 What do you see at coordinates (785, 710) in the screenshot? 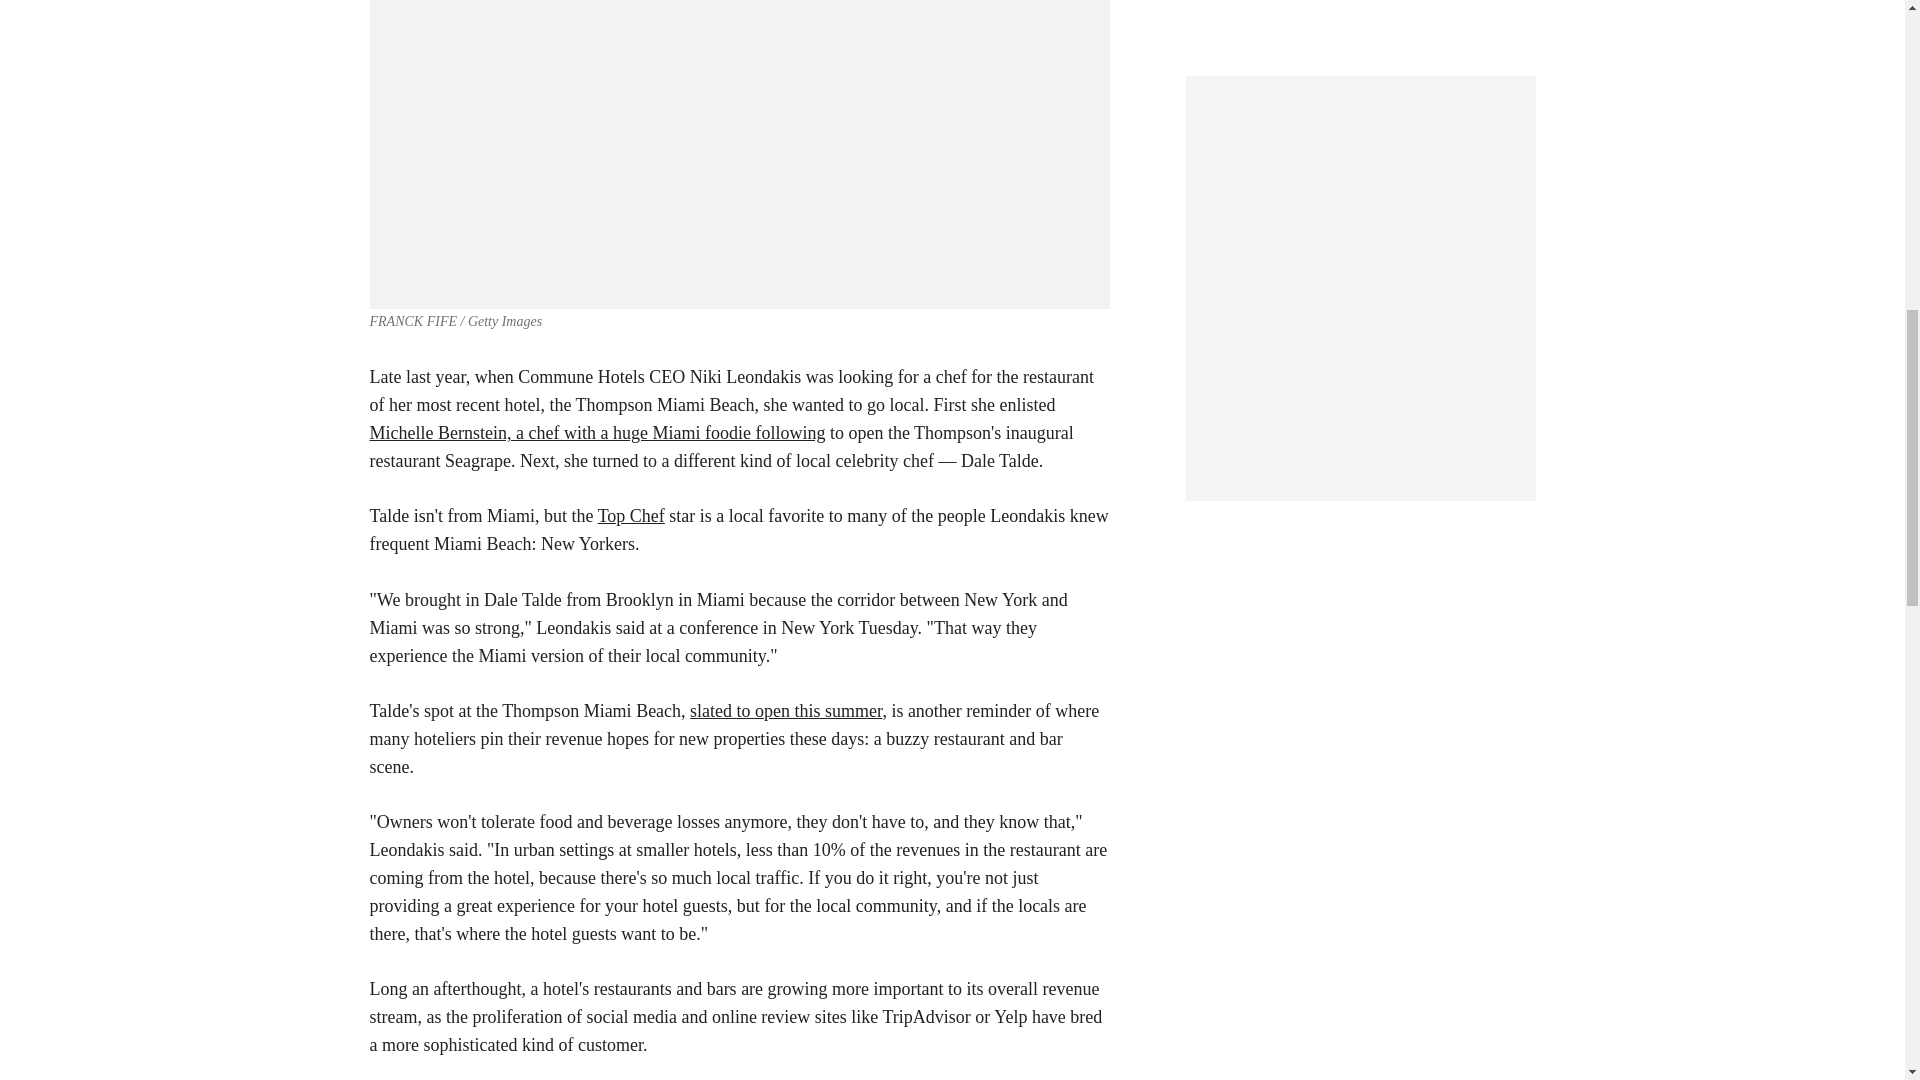
I see `slated to open this summer` at bounding box center [785, 710].